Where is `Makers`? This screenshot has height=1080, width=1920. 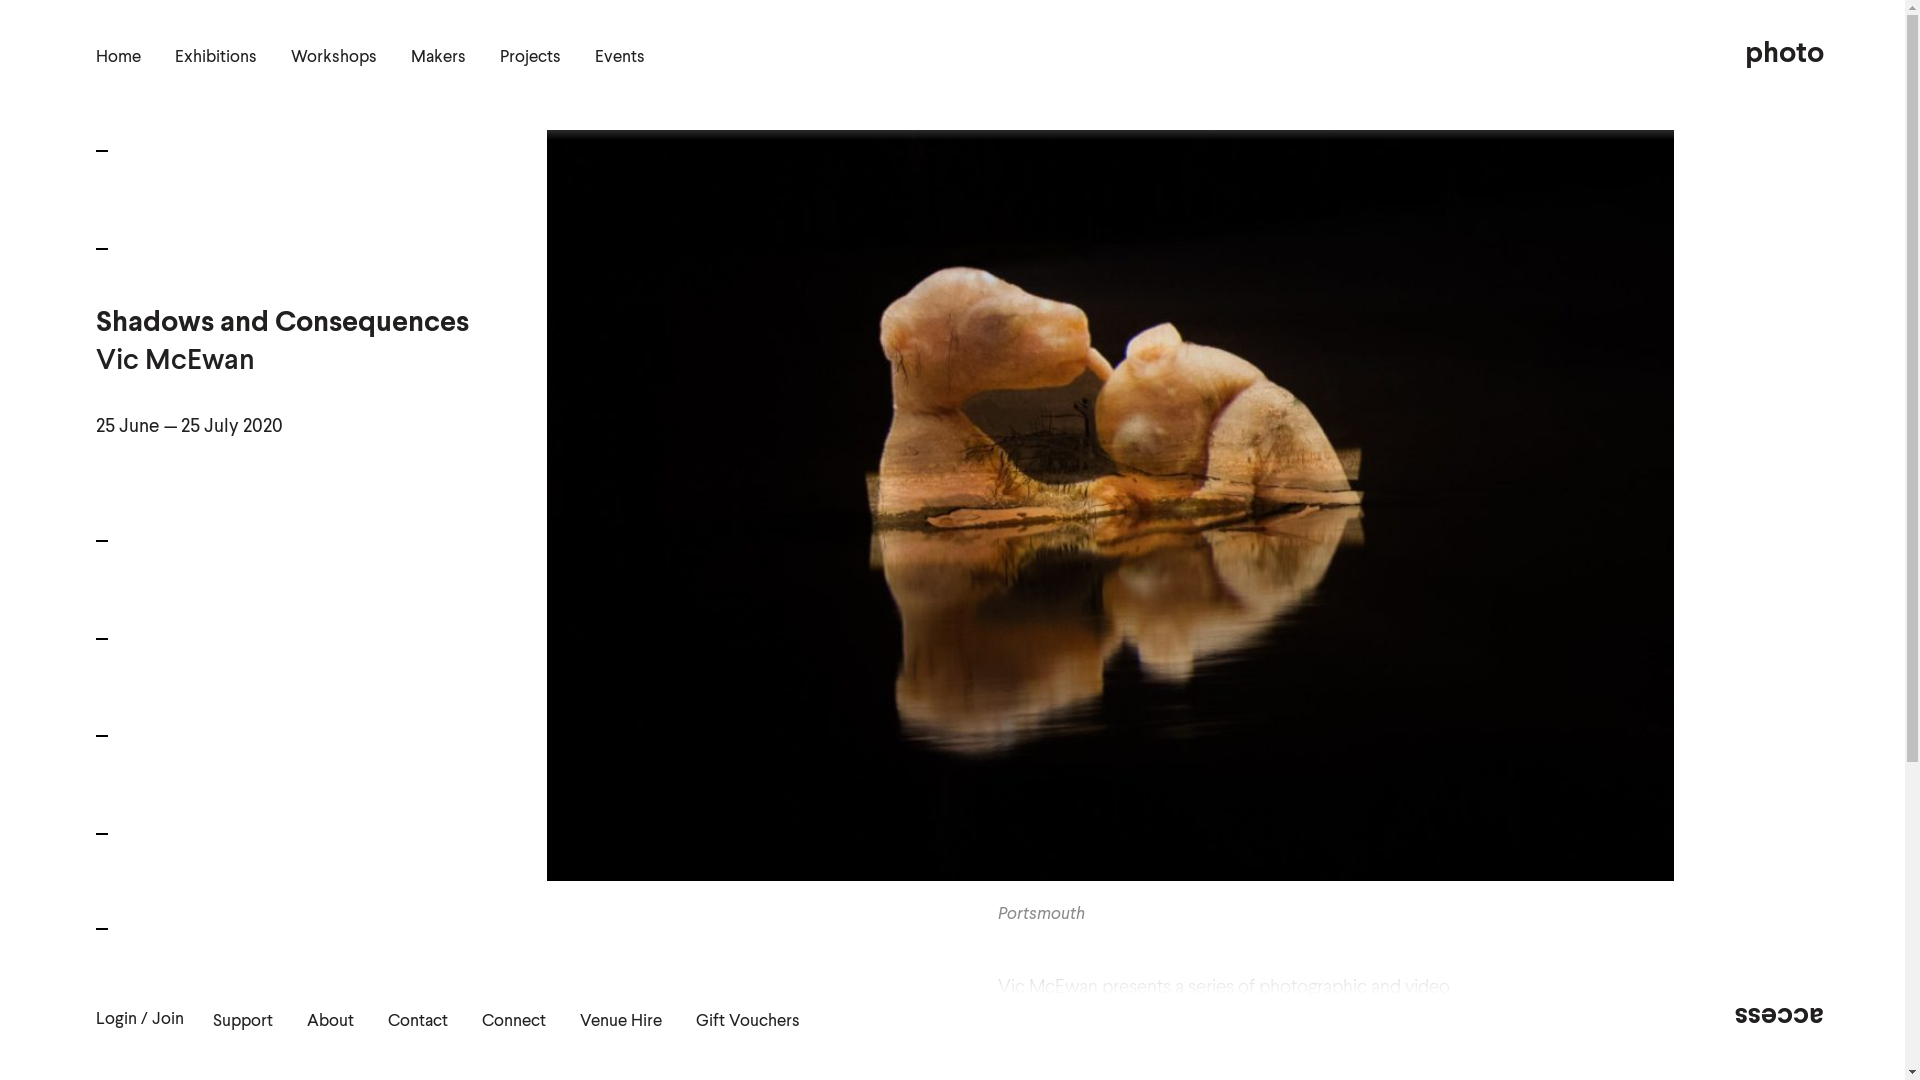 Makers is located at coordinates (438, 58).